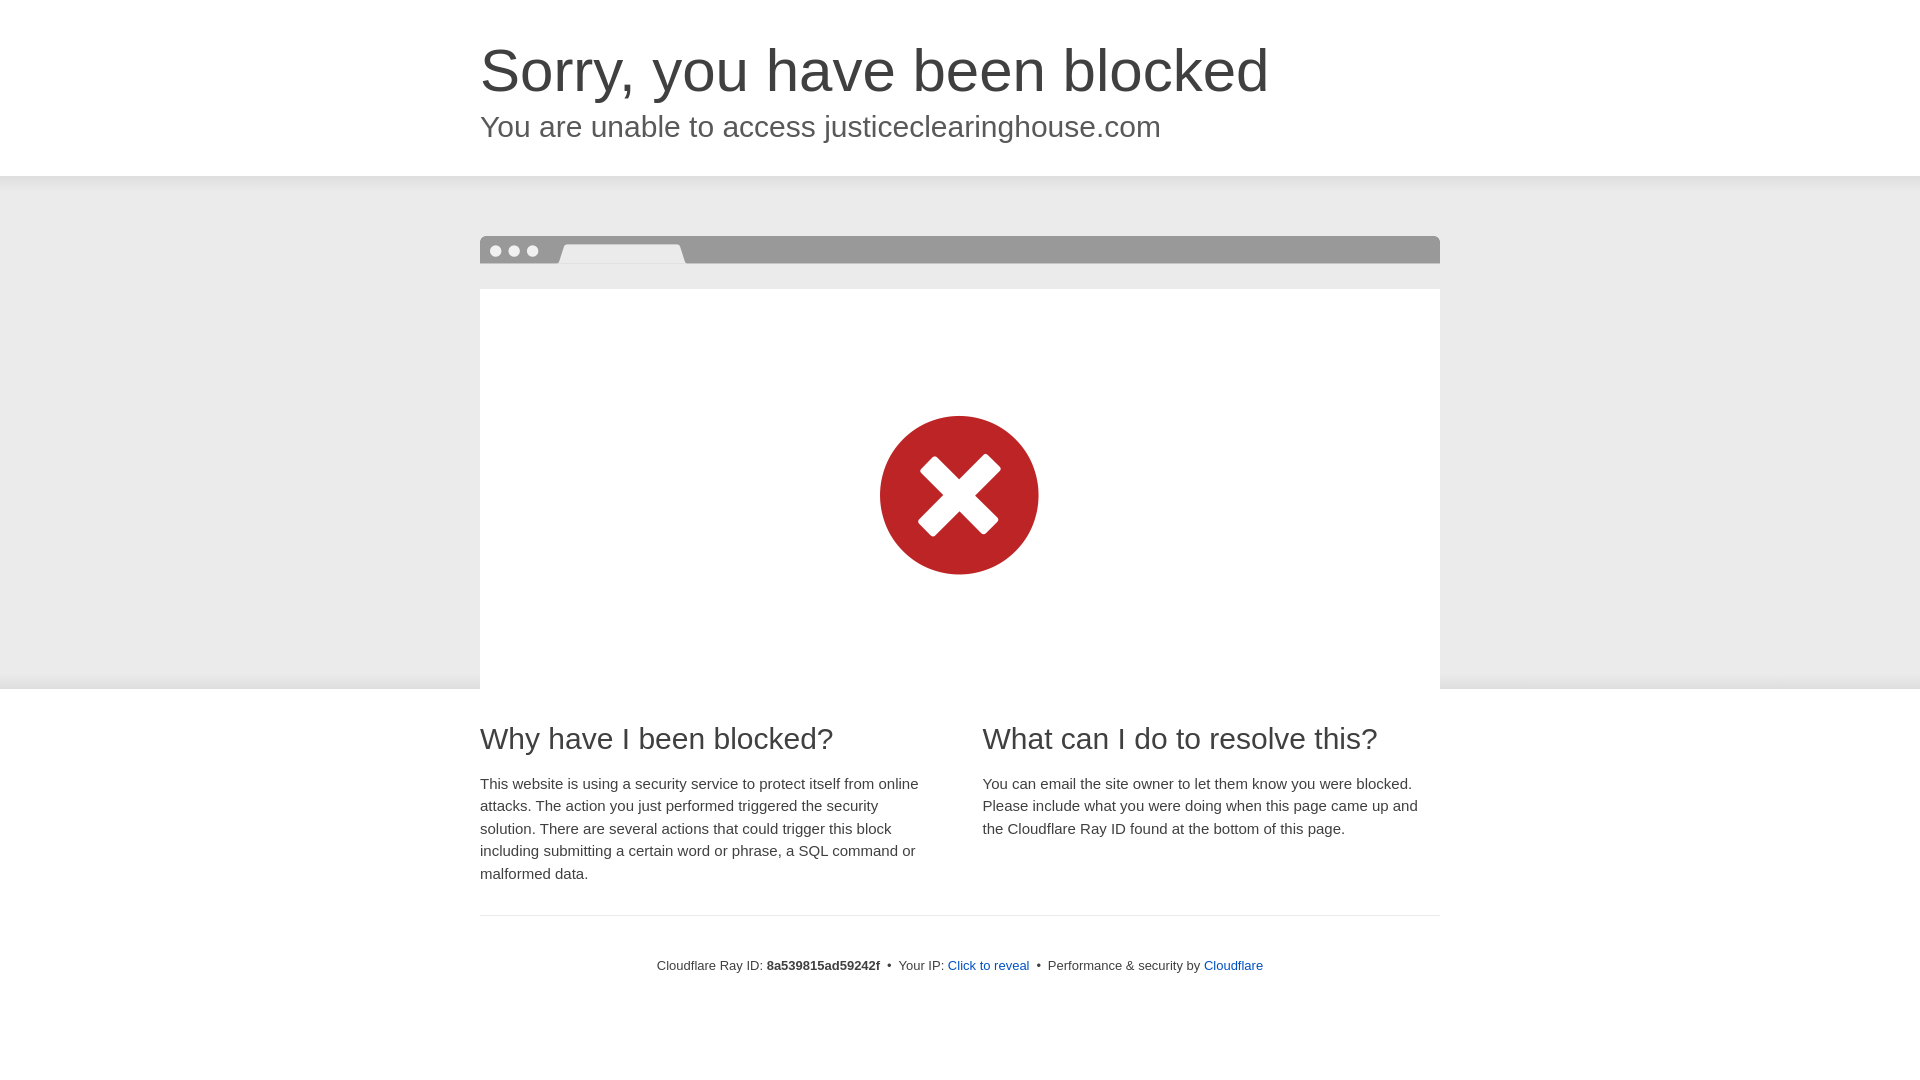 The width and height of the screenshot is (1920, 1080). Describe the element at coordinates (988, 966) in the screenshot. I see `Click to reveal` at that location.